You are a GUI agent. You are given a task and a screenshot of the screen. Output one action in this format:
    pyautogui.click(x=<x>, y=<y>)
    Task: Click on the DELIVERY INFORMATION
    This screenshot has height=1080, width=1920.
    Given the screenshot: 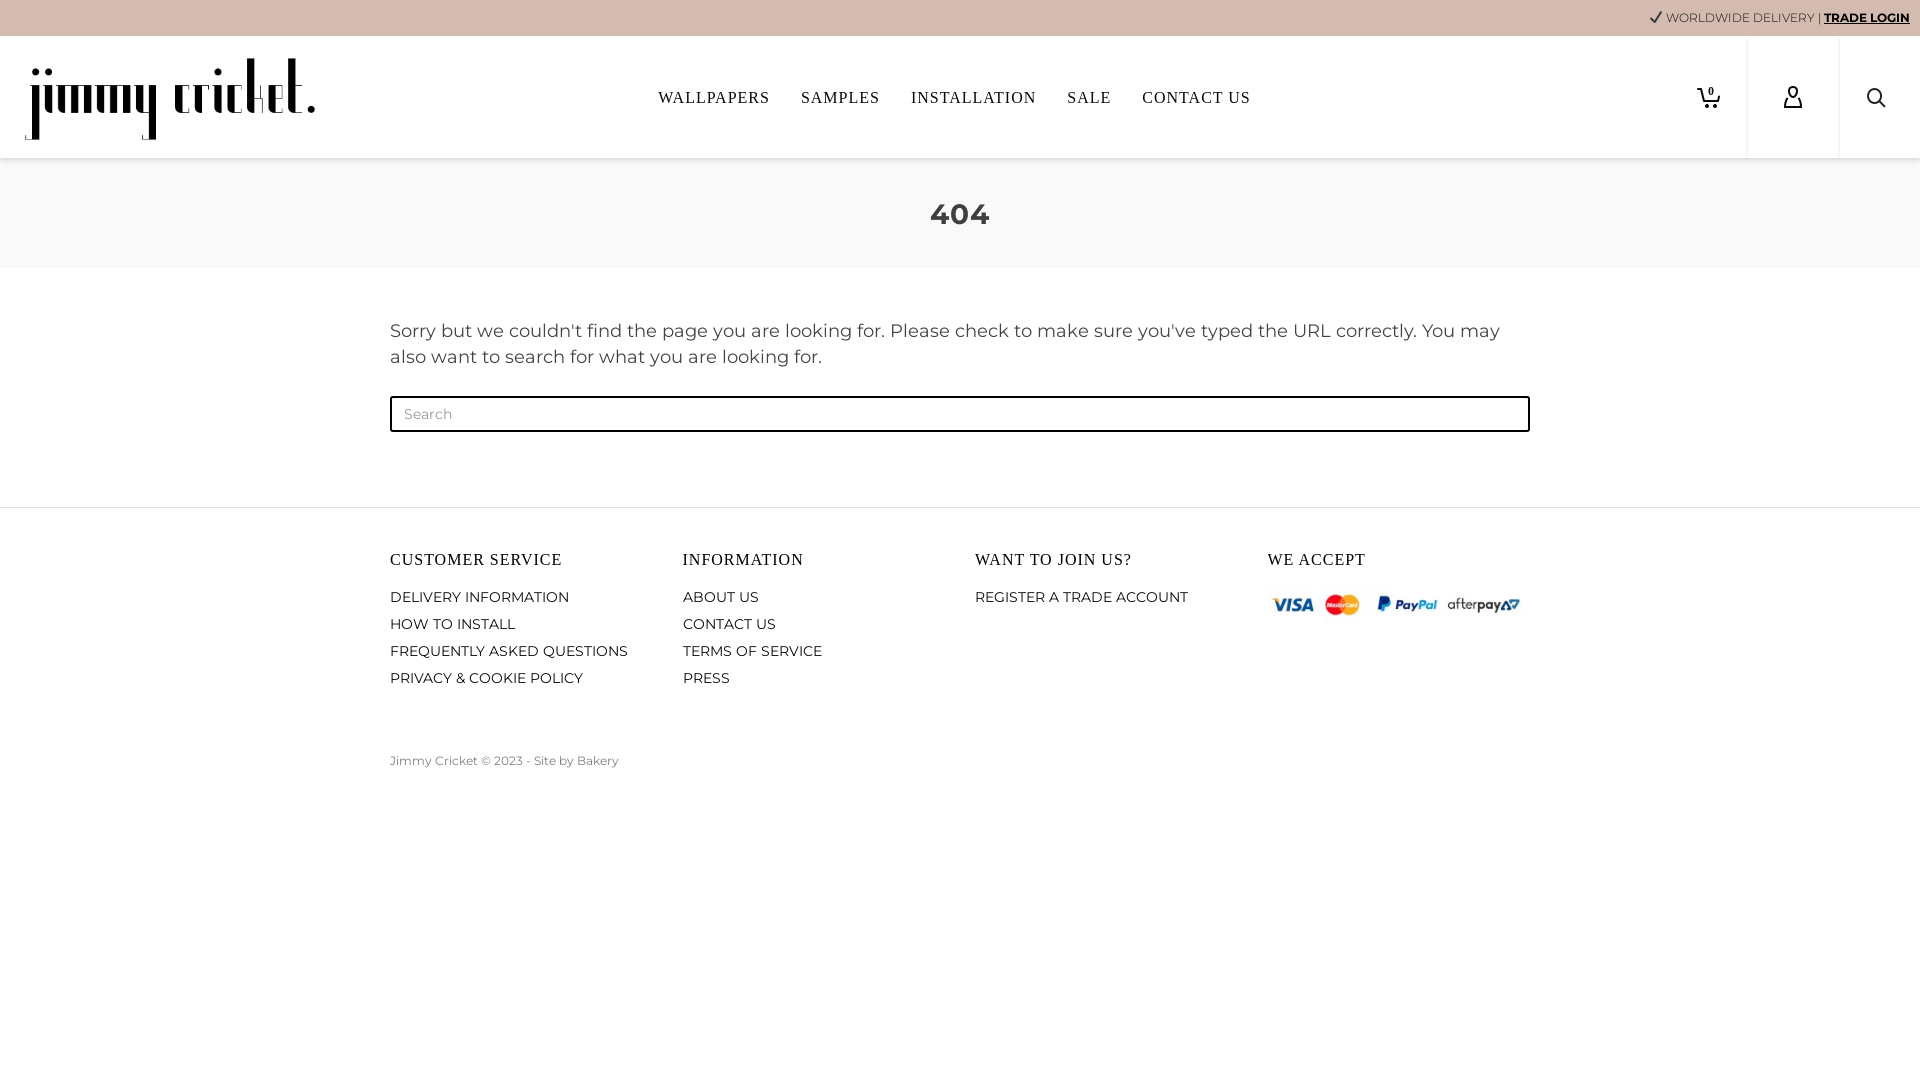 What is the action you would take?
    pyautogui.click(x=522, y=598)
    